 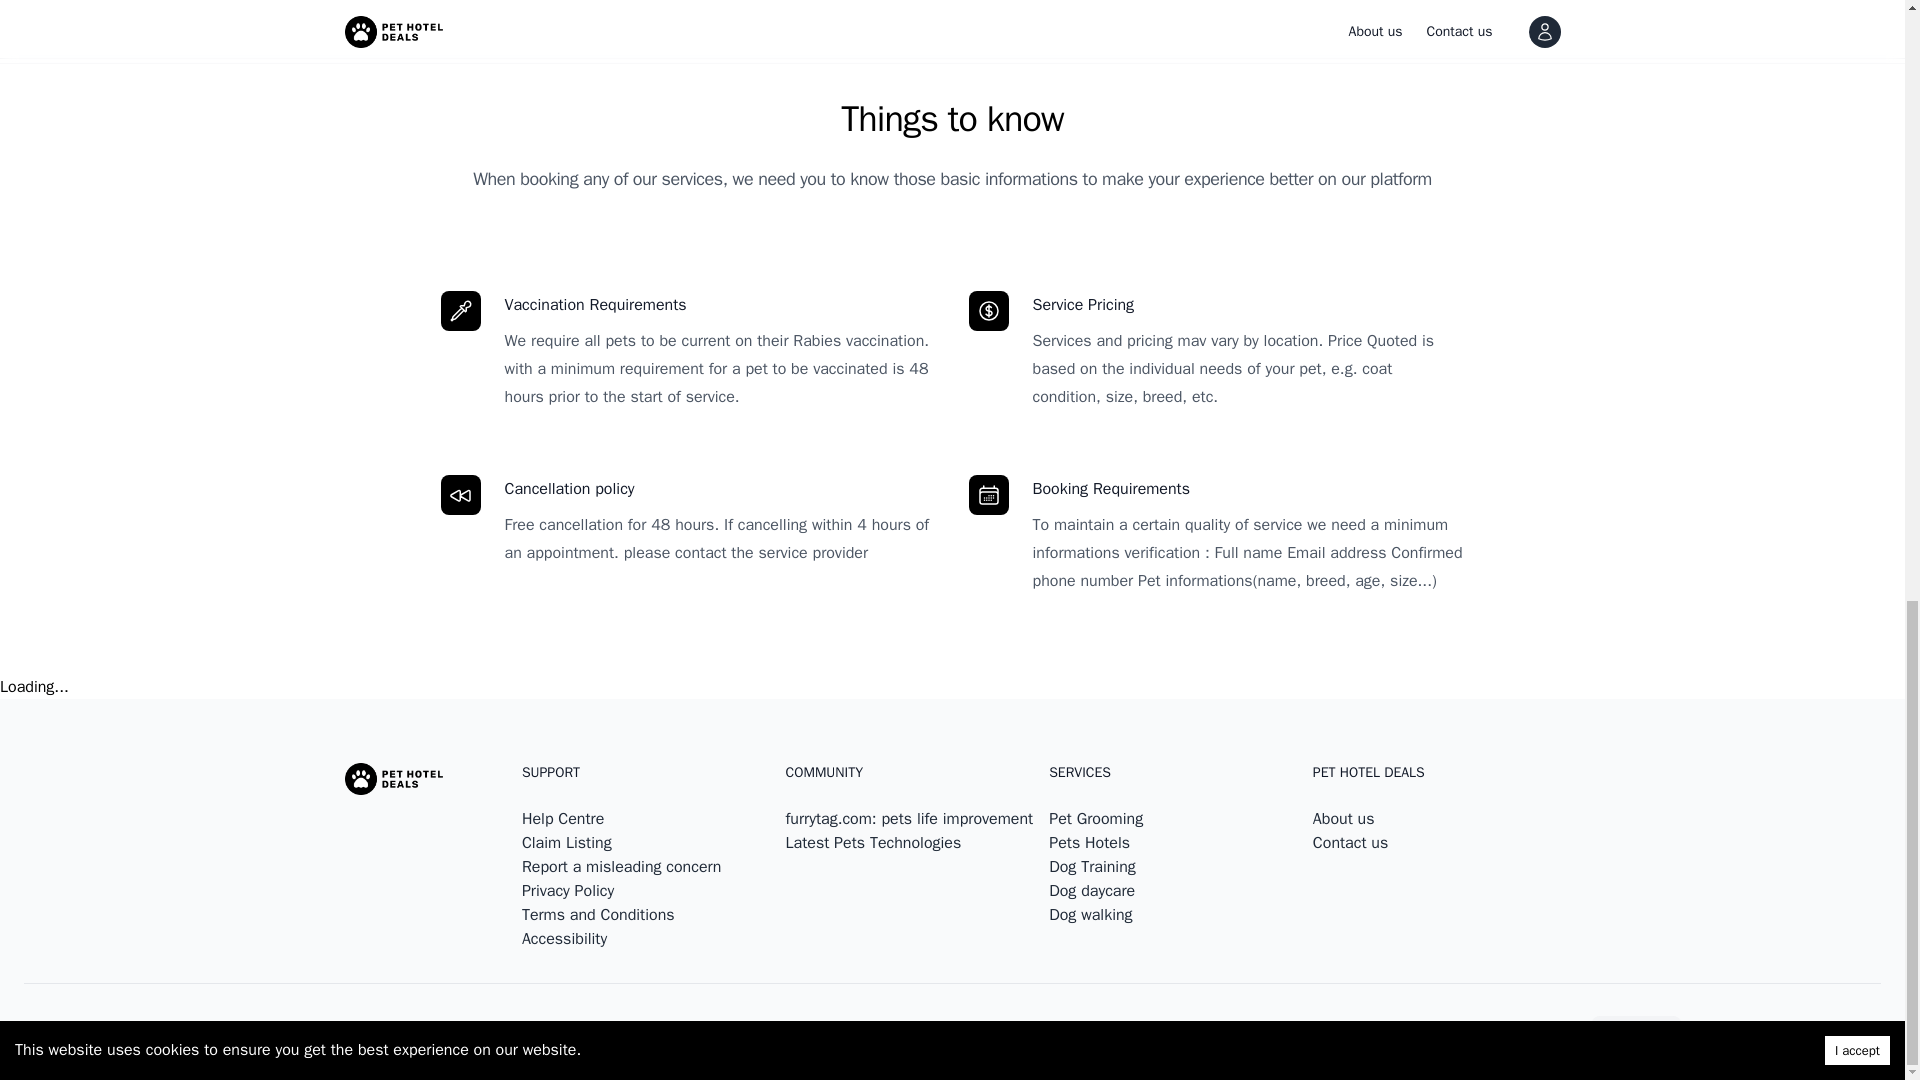 I want to click on Help Centre, so click(x=563, y=818).